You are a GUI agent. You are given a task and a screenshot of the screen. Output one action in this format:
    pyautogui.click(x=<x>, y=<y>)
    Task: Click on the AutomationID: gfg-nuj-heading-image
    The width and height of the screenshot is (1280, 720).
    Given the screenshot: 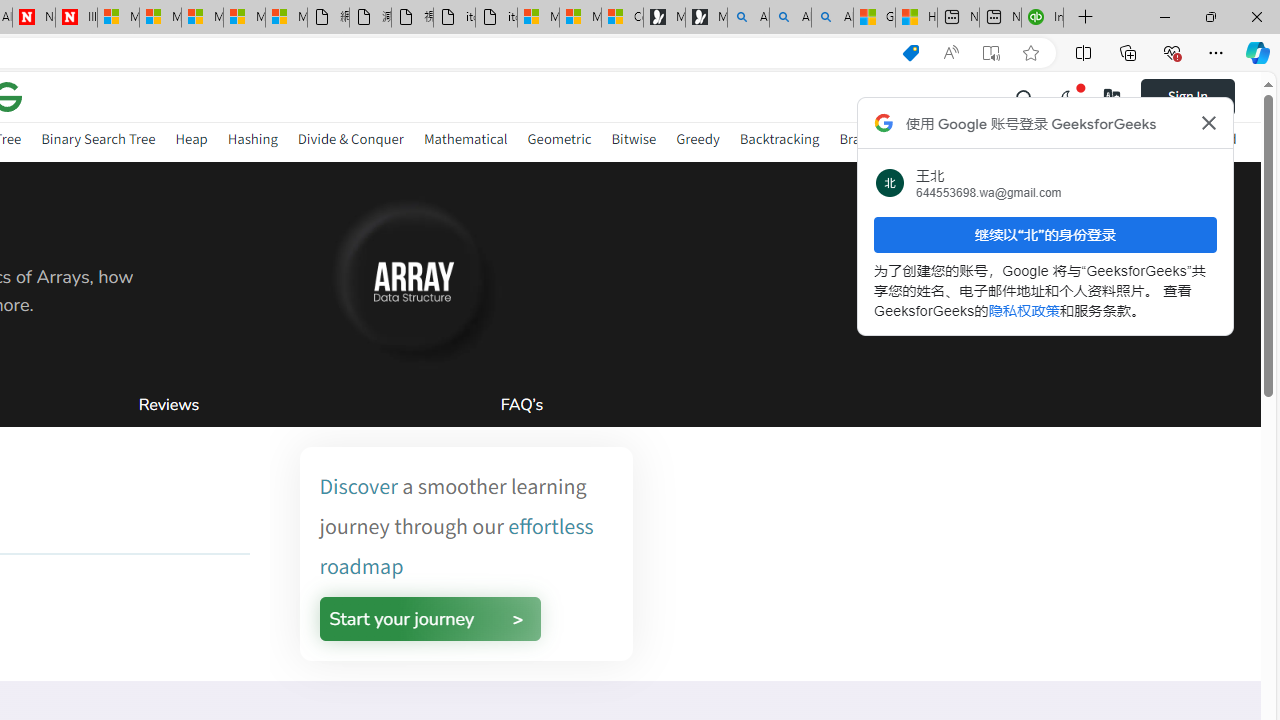 What is the action you would take?
    pyautogui.click(x=408, y=277)
    